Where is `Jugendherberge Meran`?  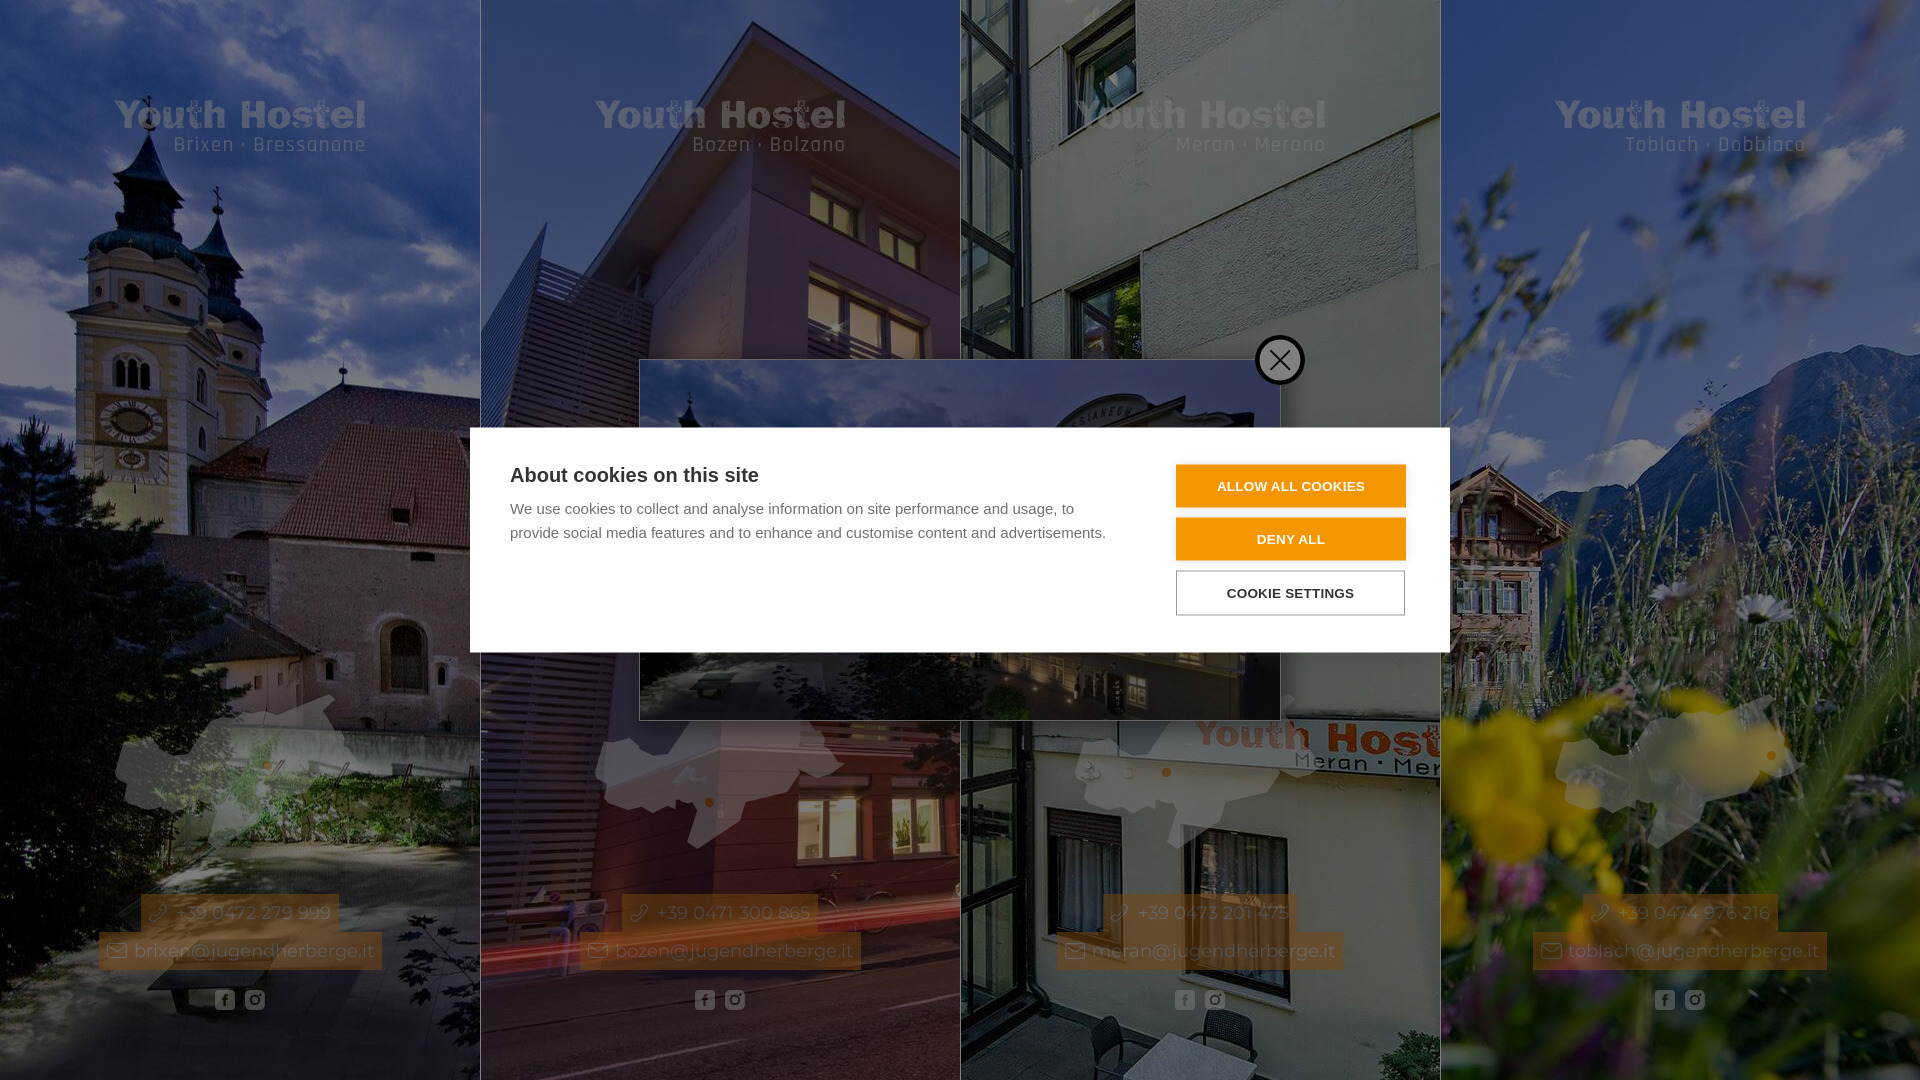
Jugendherberge Meran is located at coordinates (1185, 1000).